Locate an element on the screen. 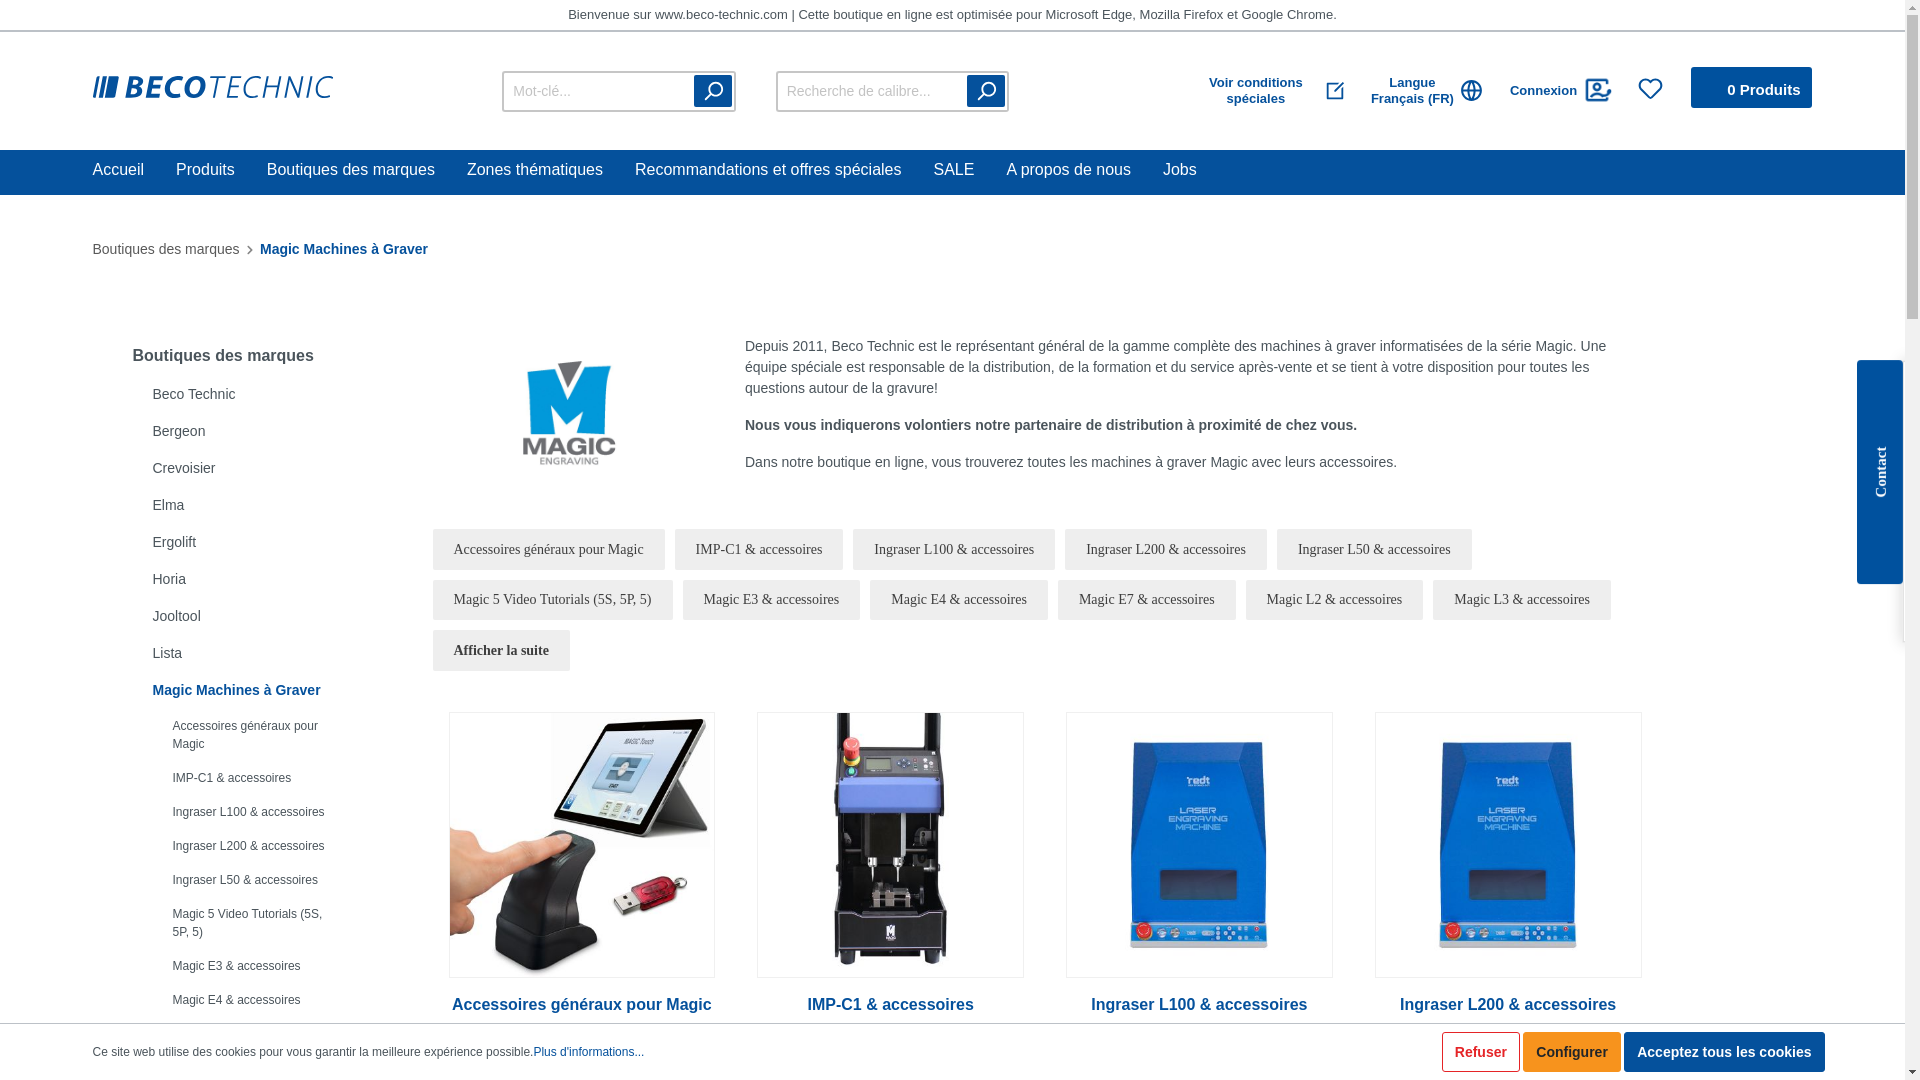 The height and width of the screenshot is (1080, 1920). 0 Produits is located at coordinates (1752, 88).